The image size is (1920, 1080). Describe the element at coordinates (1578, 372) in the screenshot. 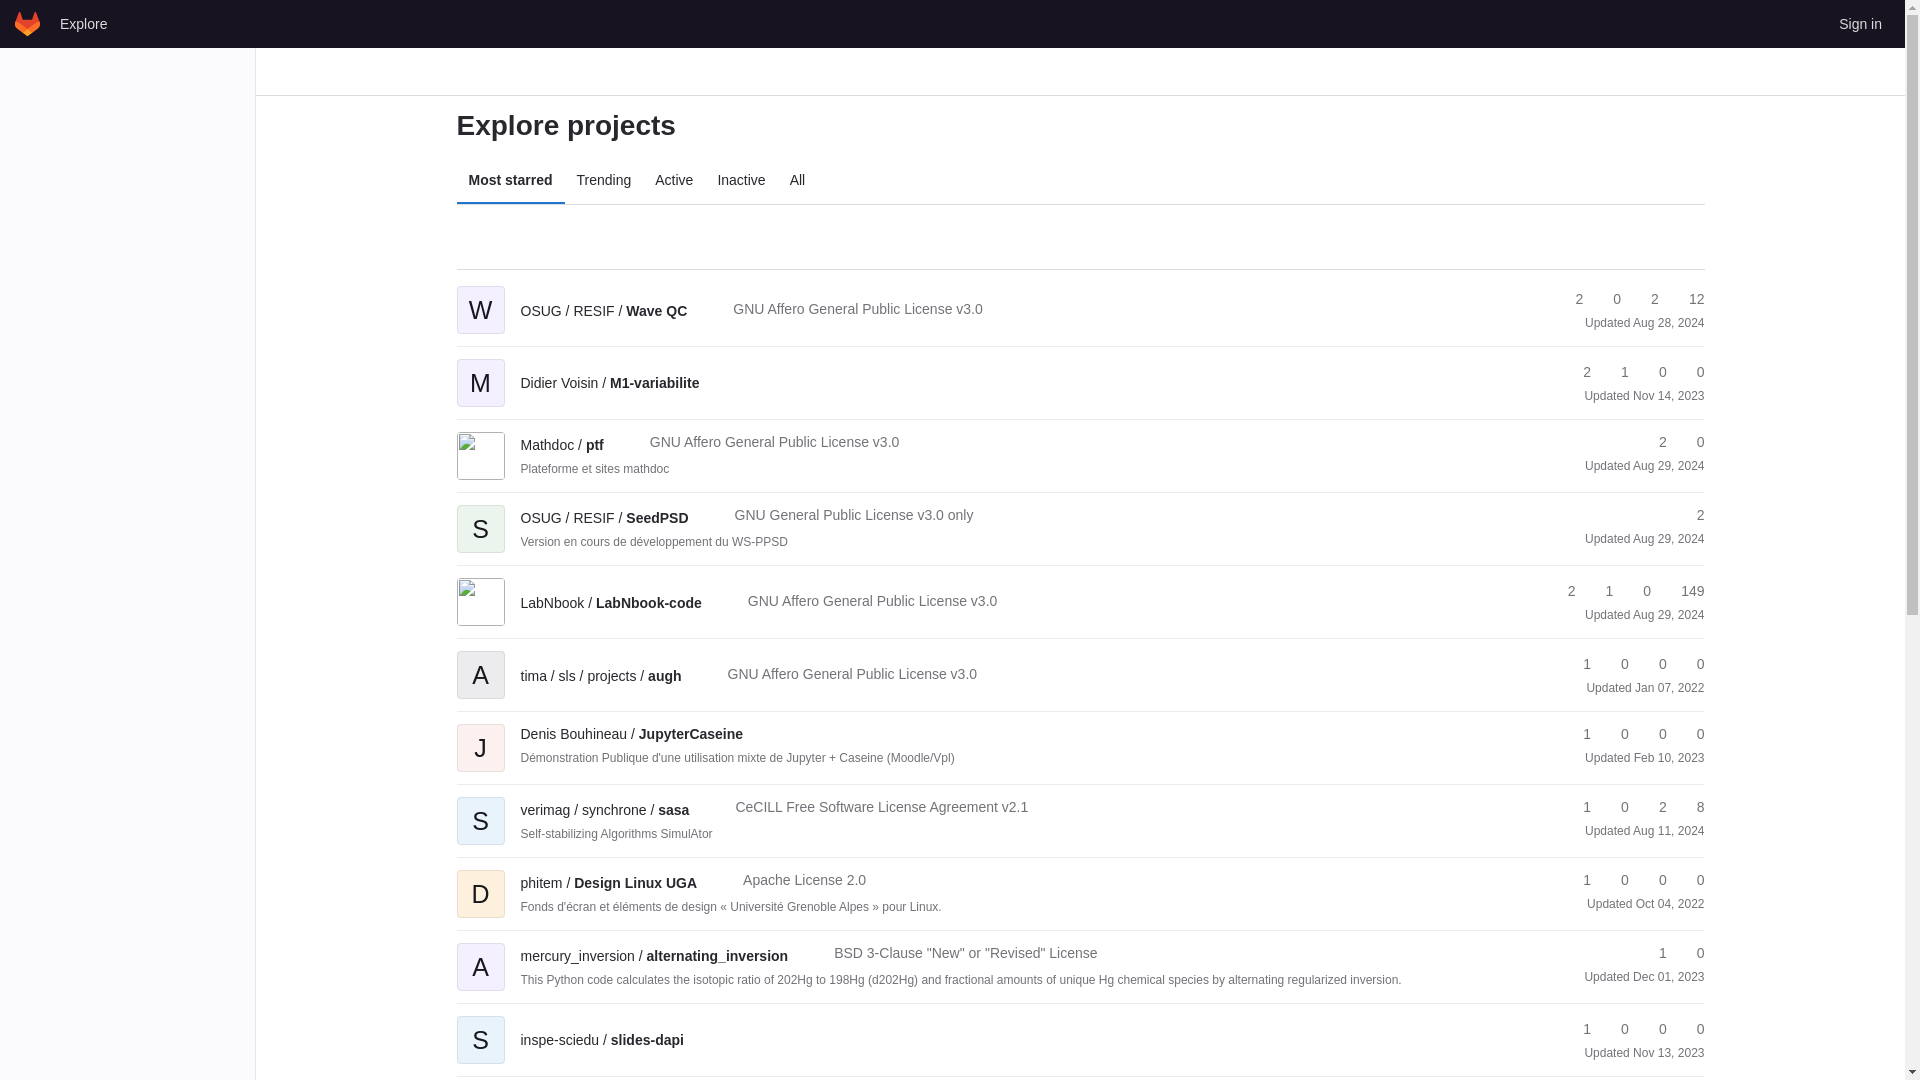

I see `2` at that location.